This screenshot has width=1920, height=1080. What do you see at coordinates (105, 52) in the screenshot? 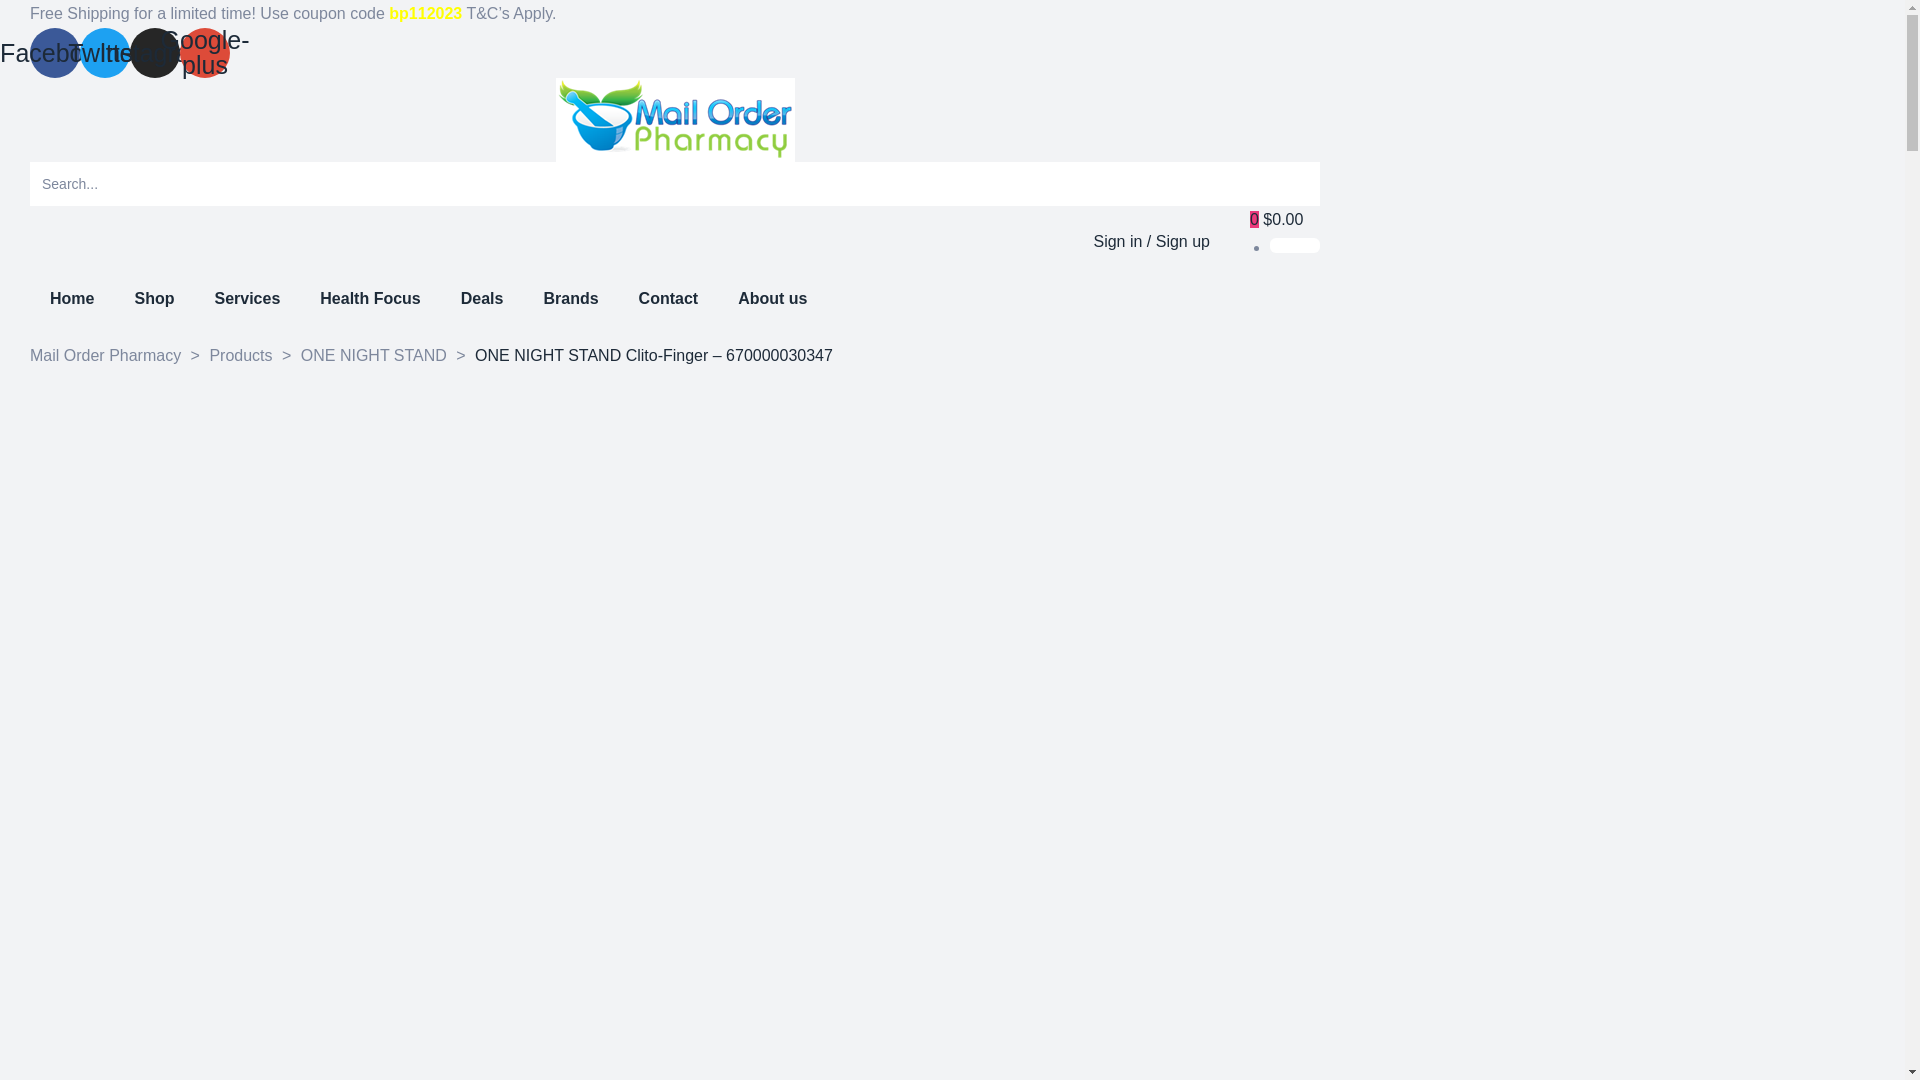
I see `Twitter` at bounding box center [105, 52].